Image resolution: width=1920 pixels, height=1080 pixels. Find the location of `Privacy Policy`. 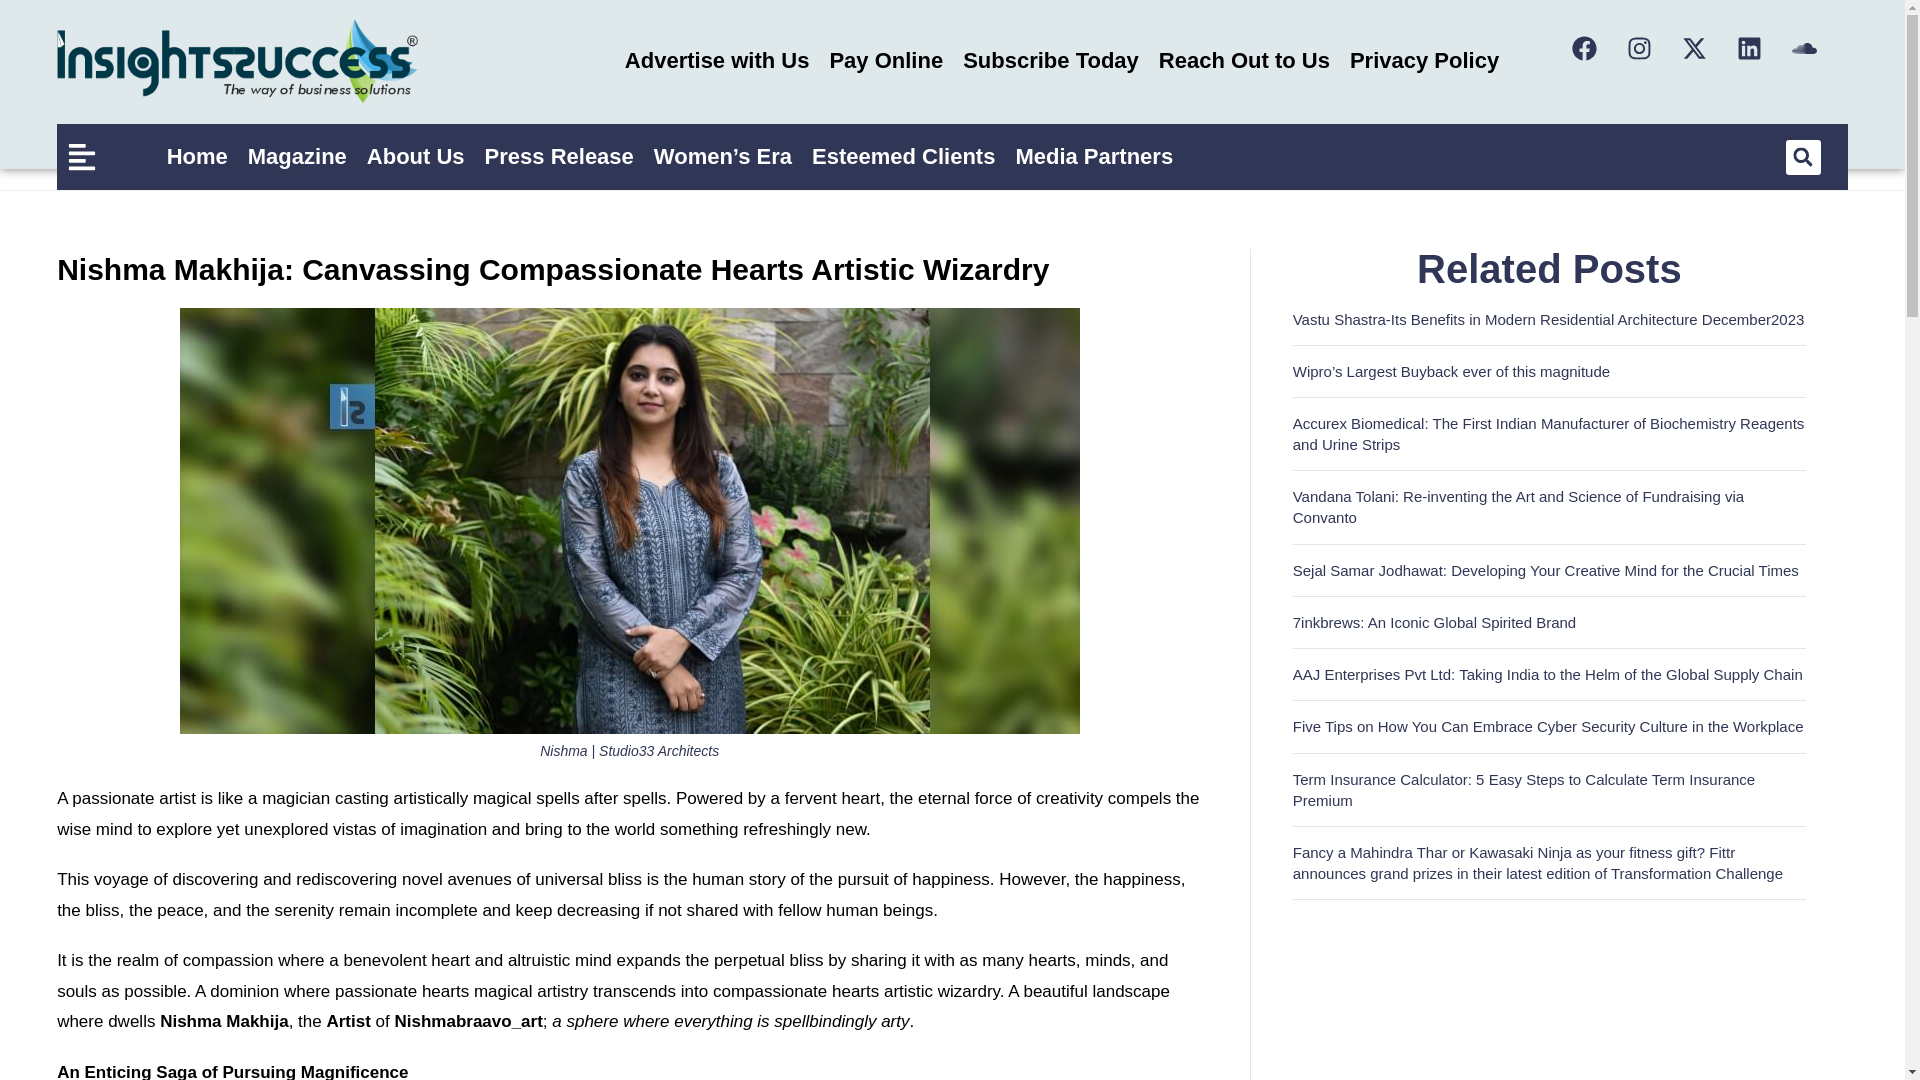

Privacy Policy is located at coordinates (1424, 60).